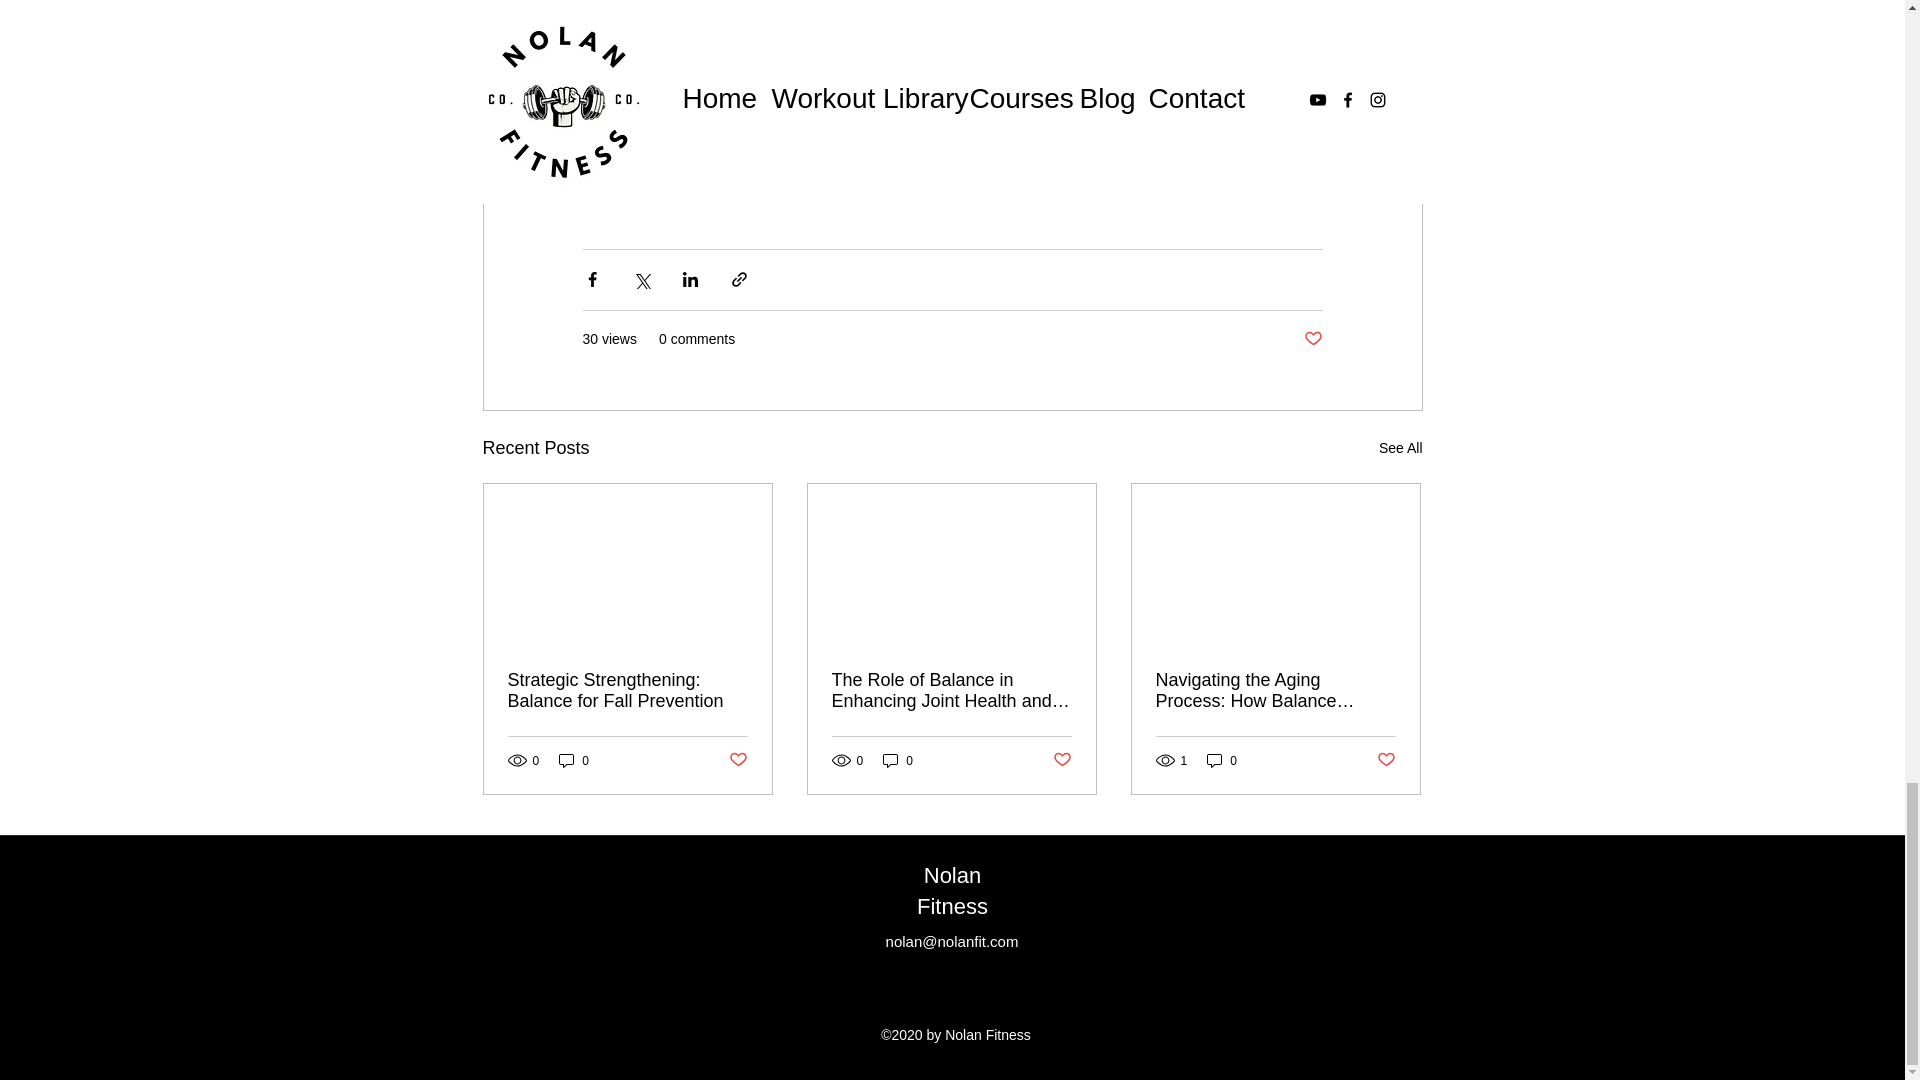 The width and height of the screenshot is (1920, 1080). I want to click on See All, so click(1400, 448).